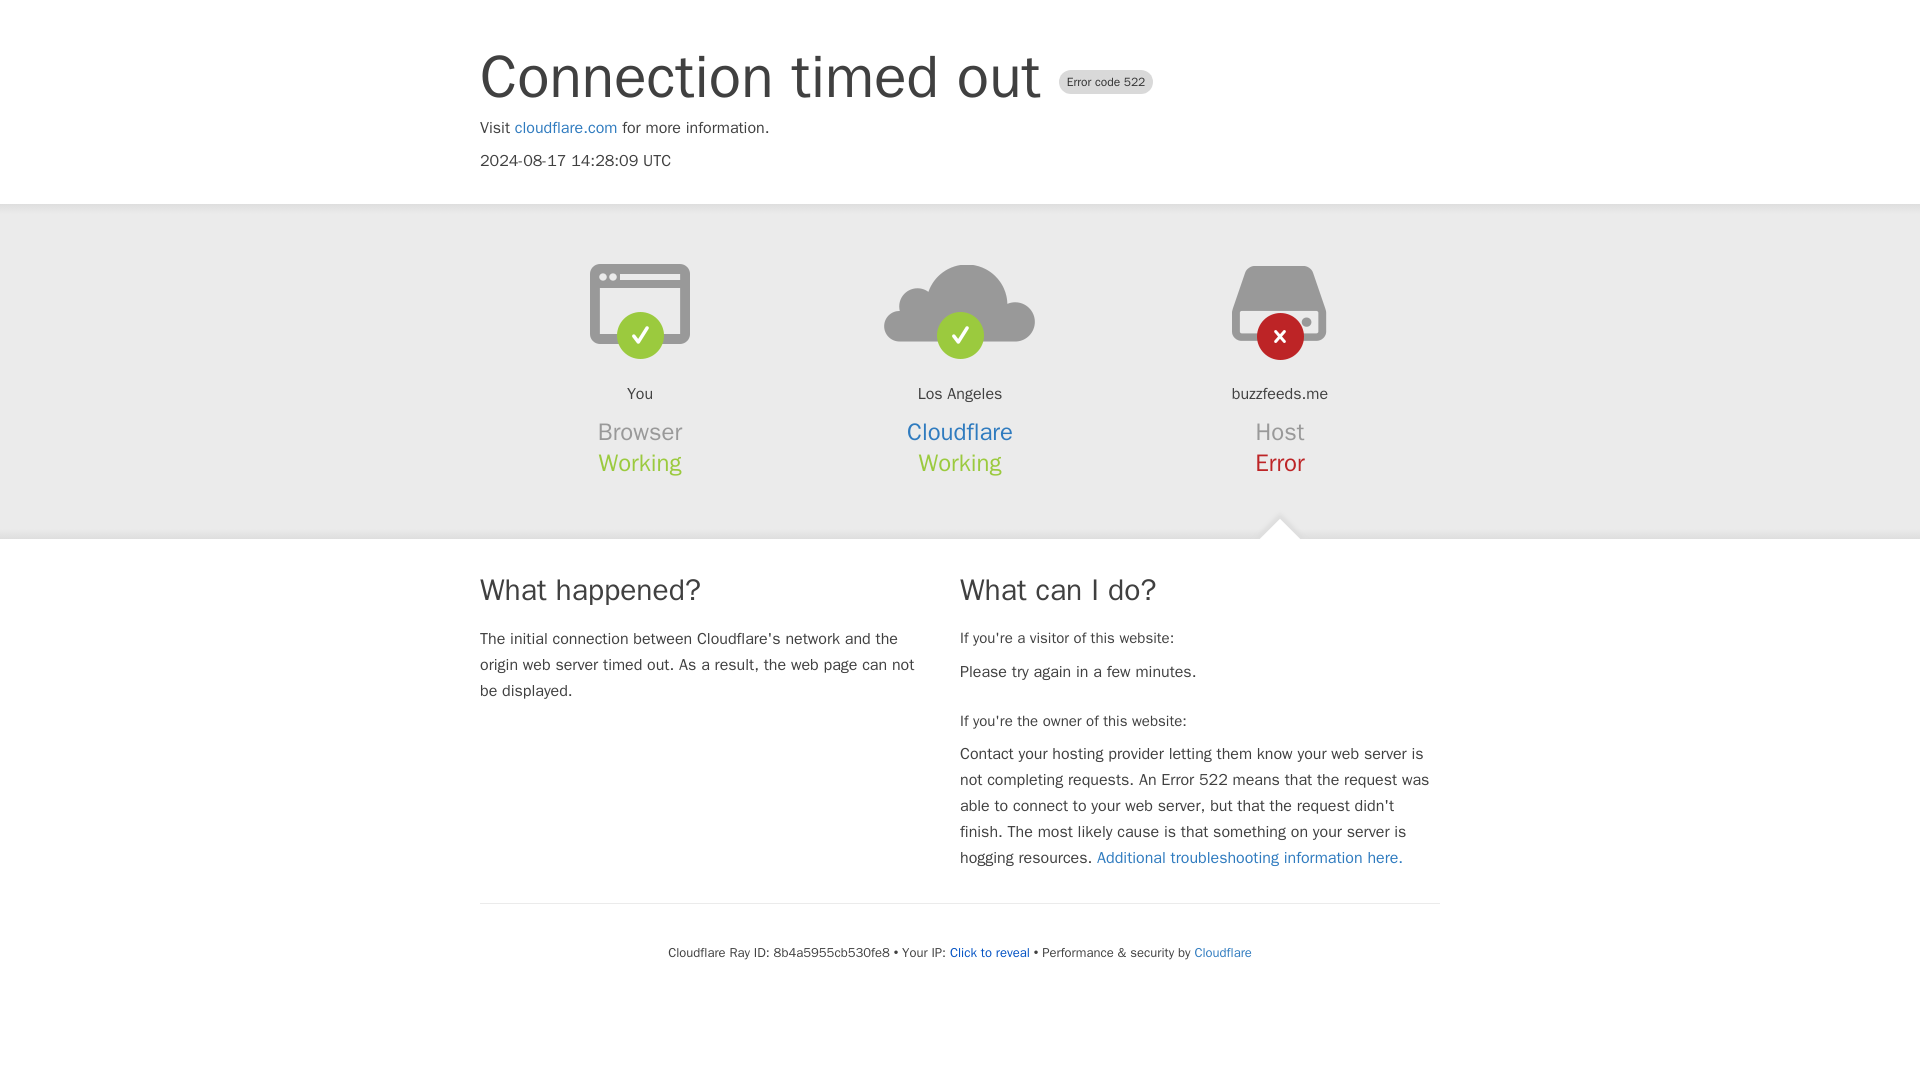  I want to click on Cloudflare, so click(1222, 952).